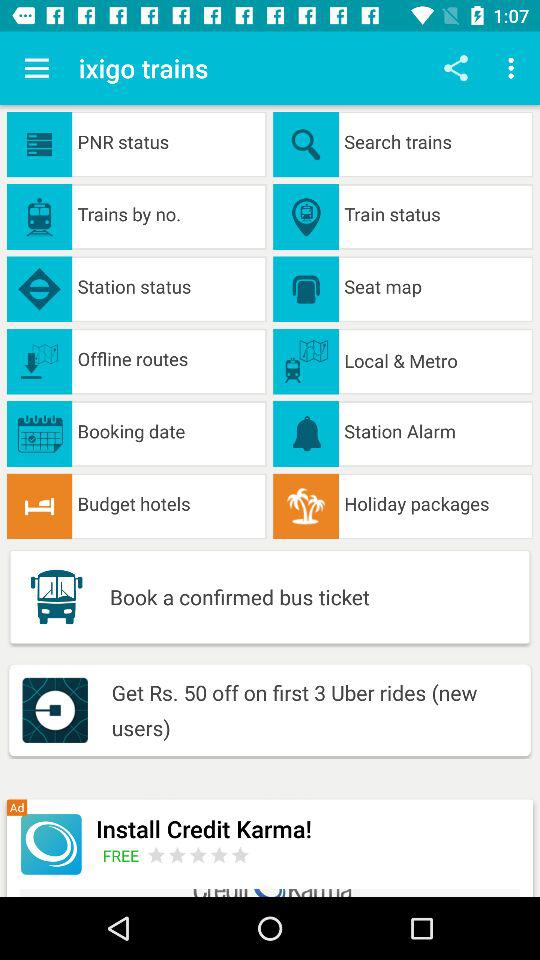 Image resolution: width=540 pixels, height=960 pixels. I want to click on rate the app on the advertisement, so click(198, 854).